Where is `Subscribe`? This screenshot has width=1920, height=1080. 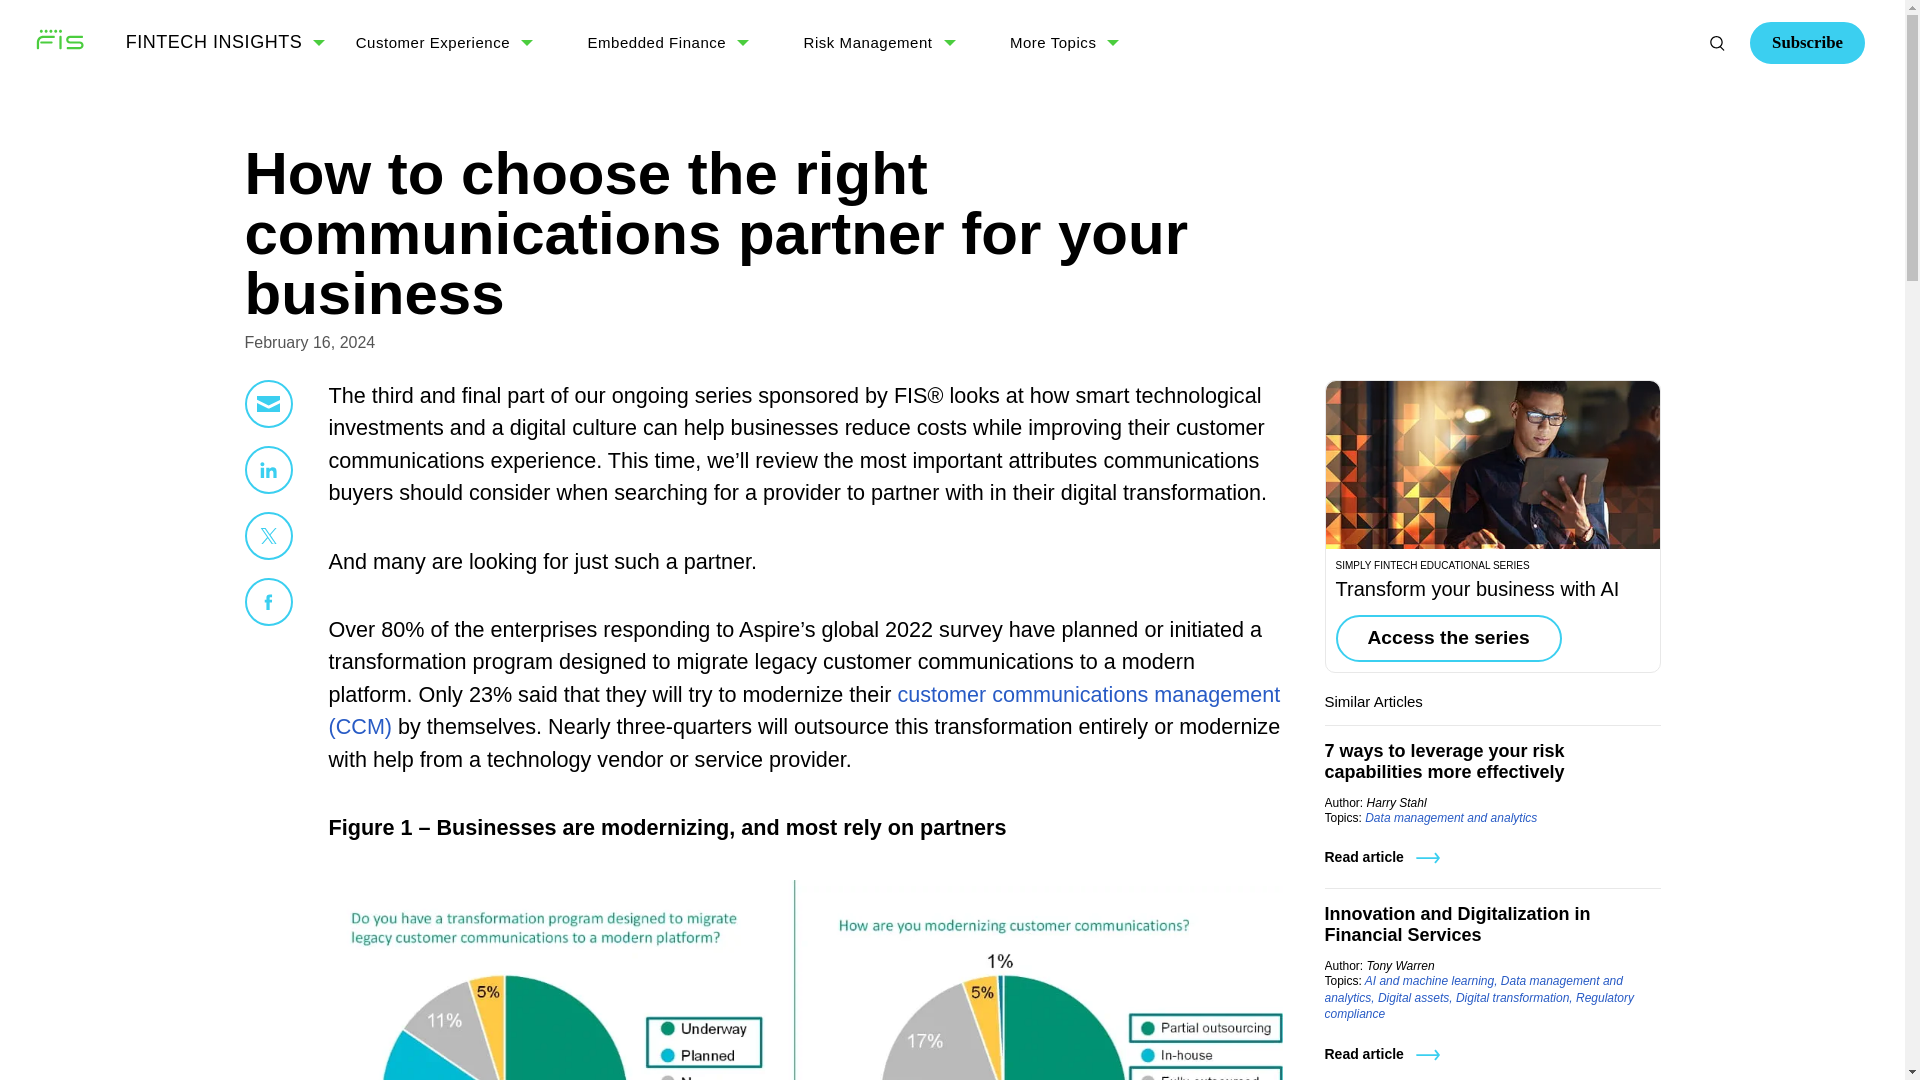
Subscribe is located at coordinates (1605, 124).